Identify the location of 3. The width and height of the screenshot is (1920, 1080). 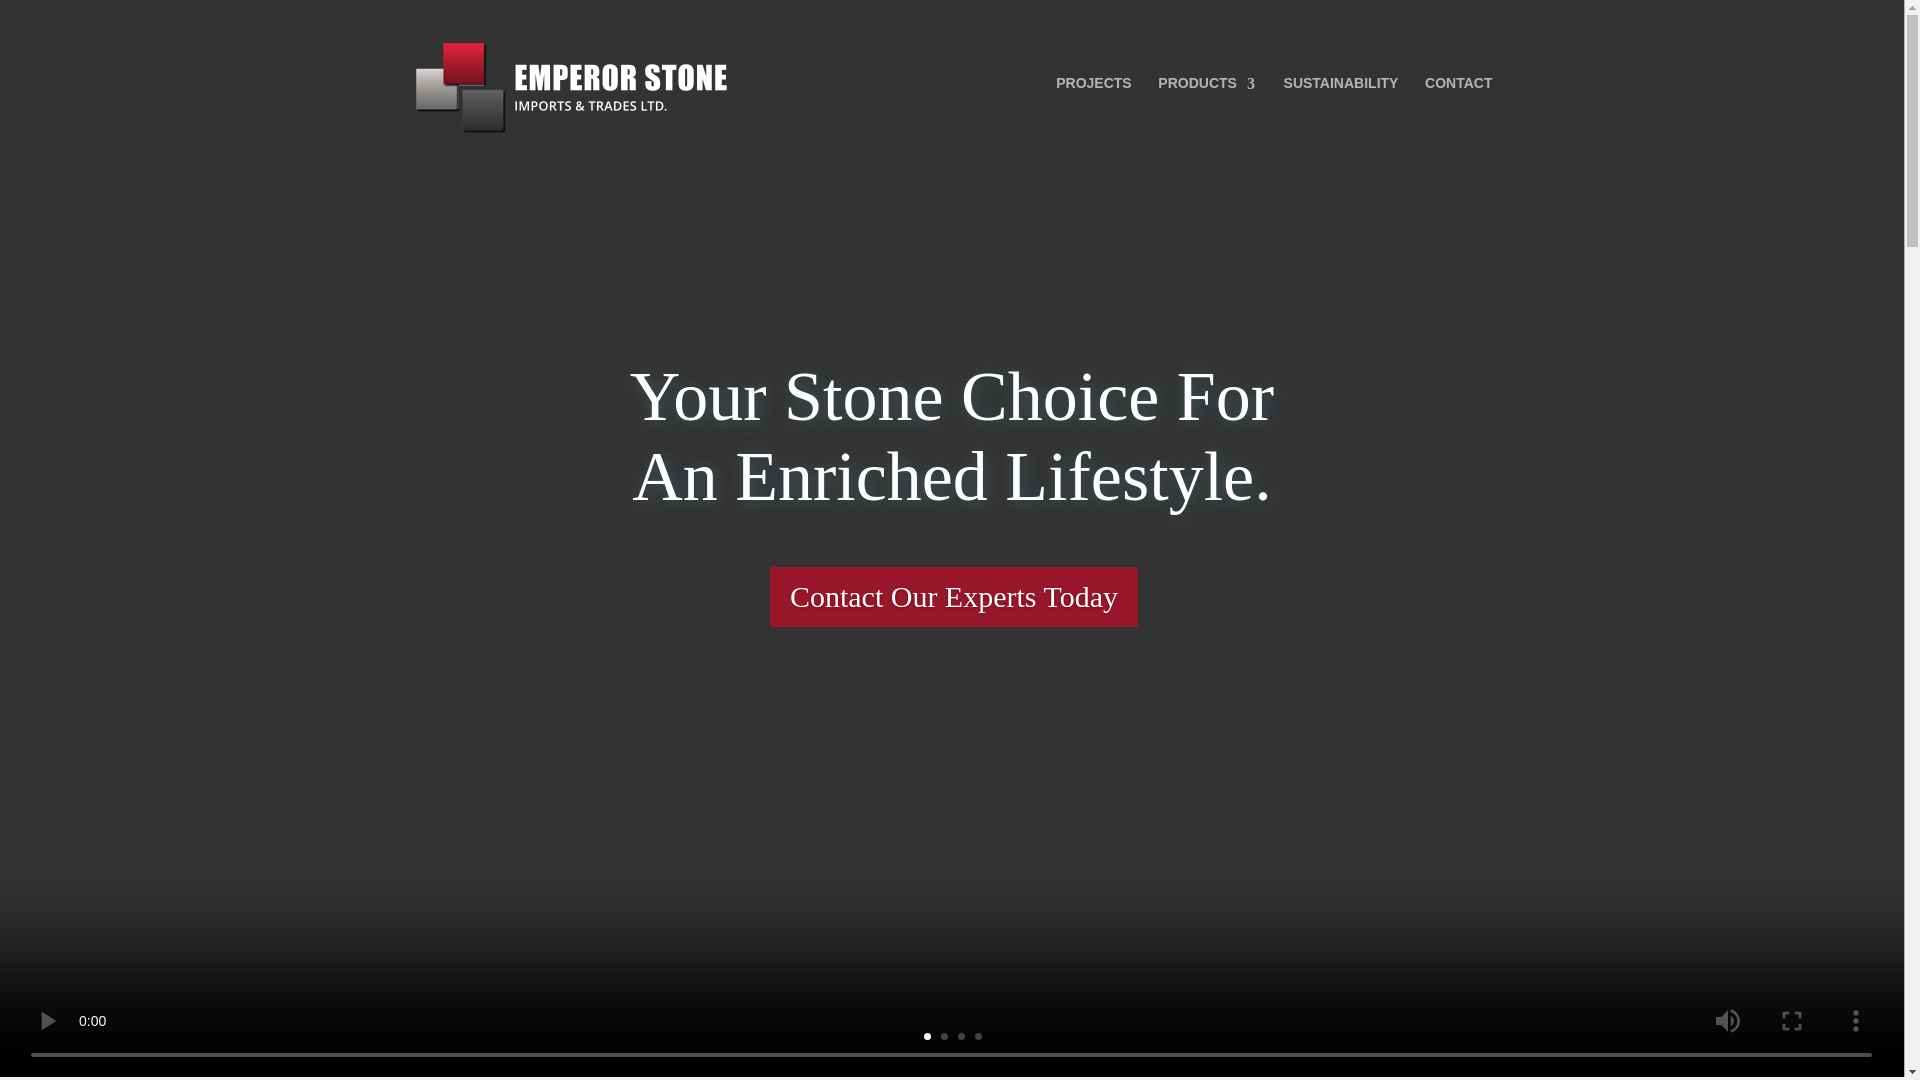
(962, 1036).